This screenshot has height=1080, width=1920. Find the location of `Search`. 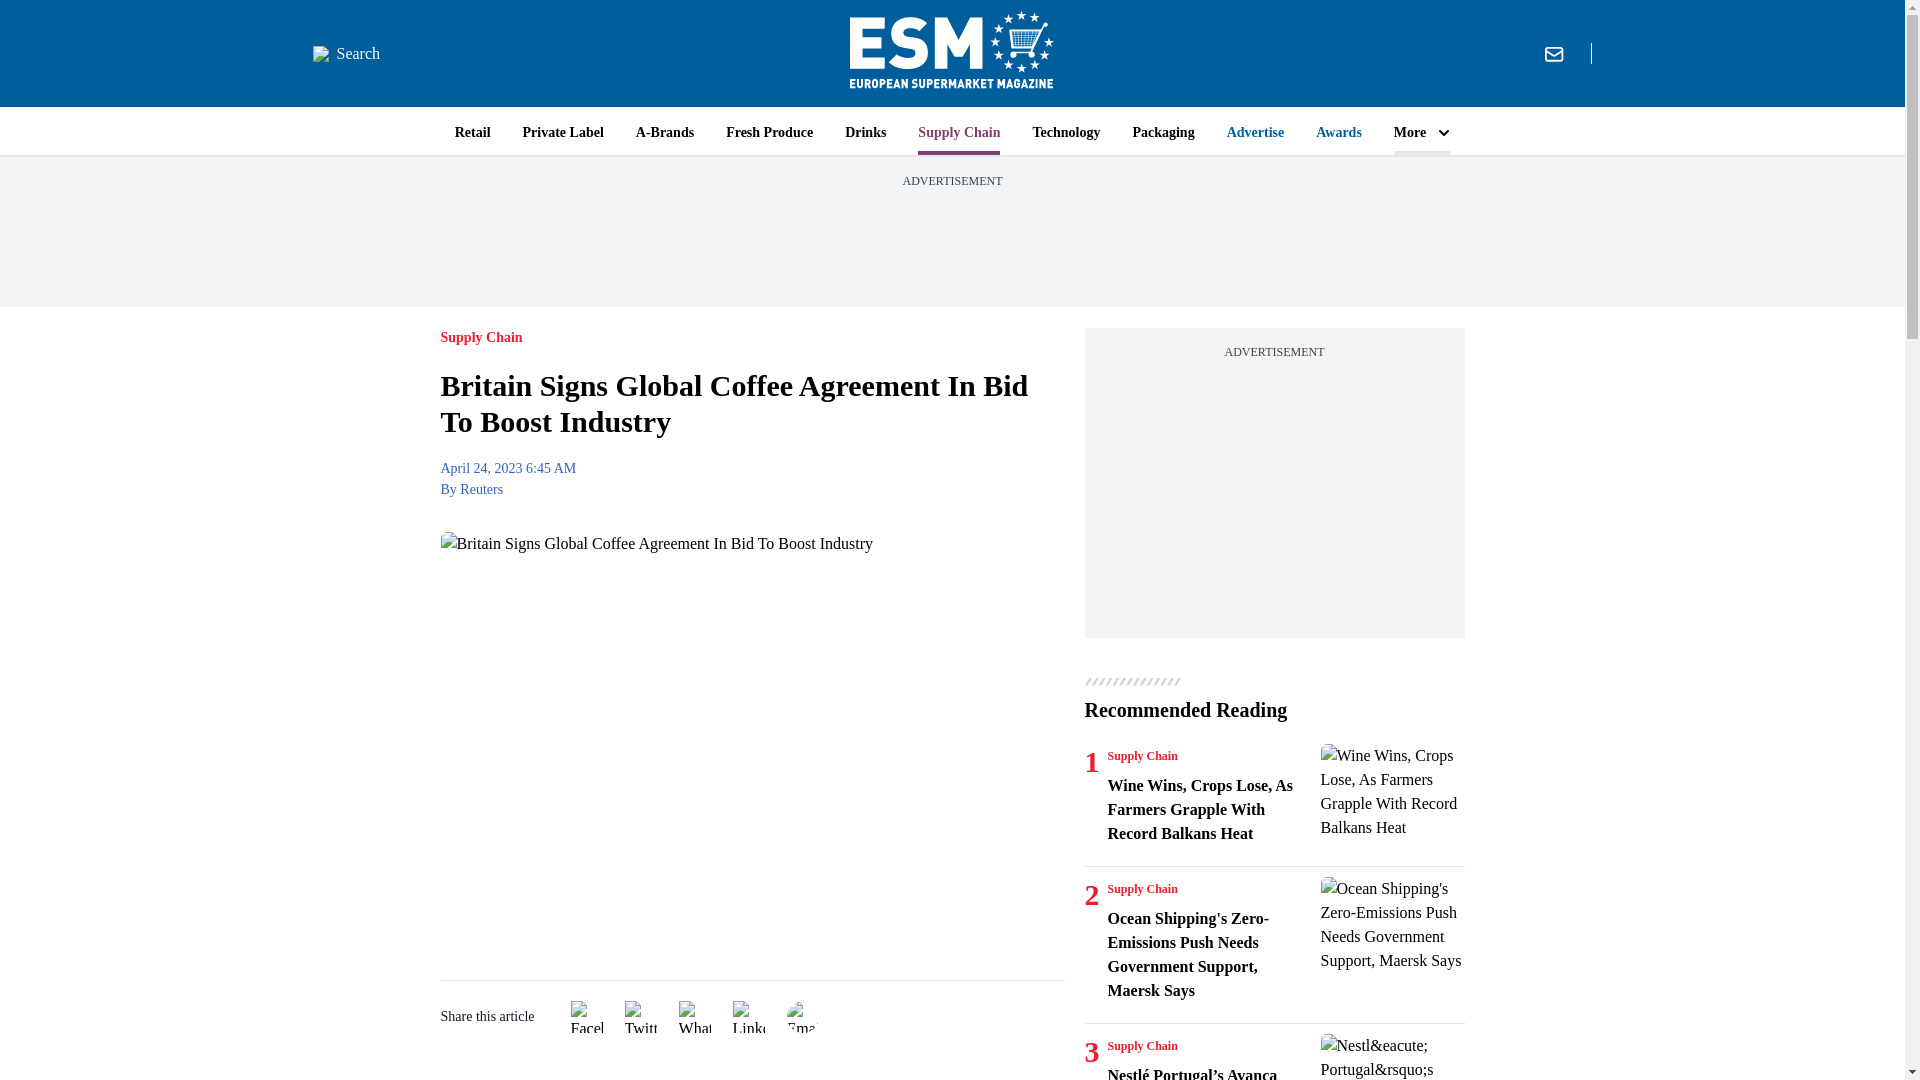

Search is located at coordinates (346, 54).